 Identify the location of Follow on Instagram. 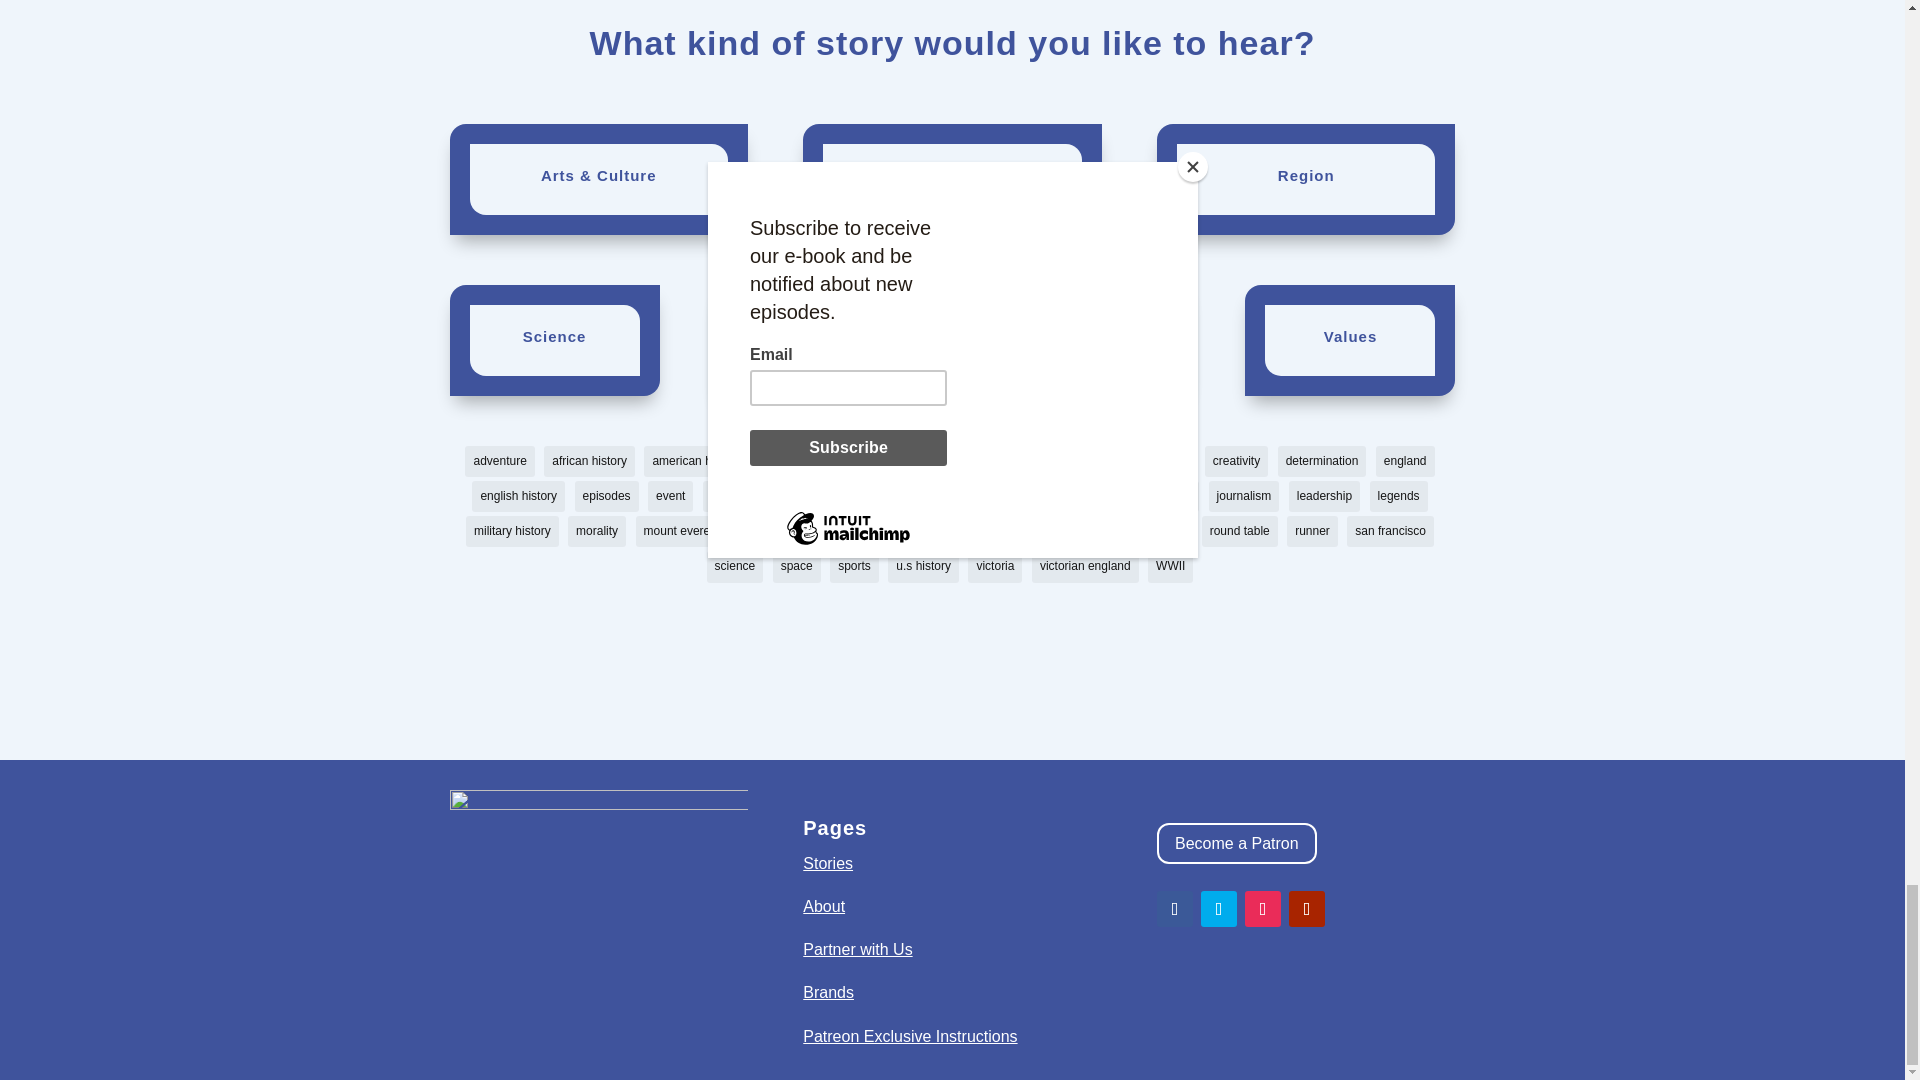
(1262, 908).